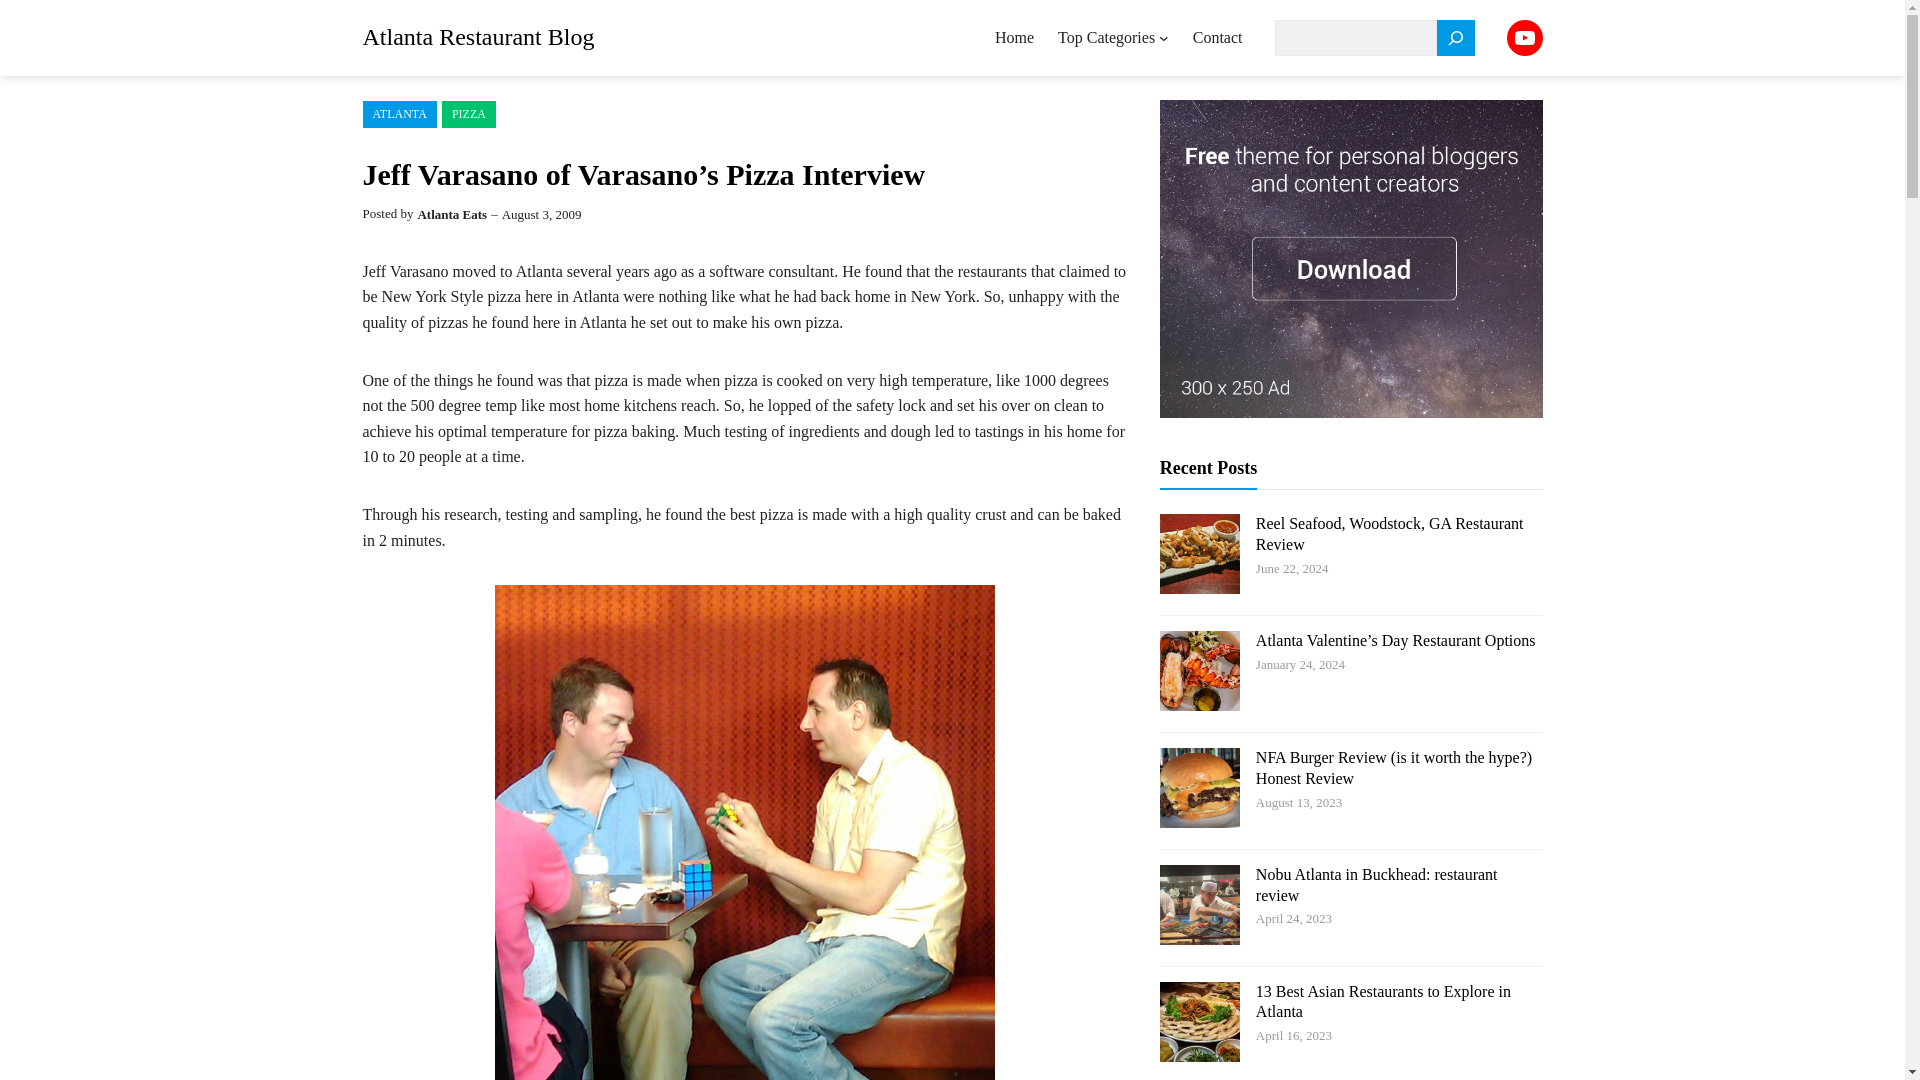 This screenshot has width=1920, height=1080. I want to click on Top Categories, so click(1106, 38).